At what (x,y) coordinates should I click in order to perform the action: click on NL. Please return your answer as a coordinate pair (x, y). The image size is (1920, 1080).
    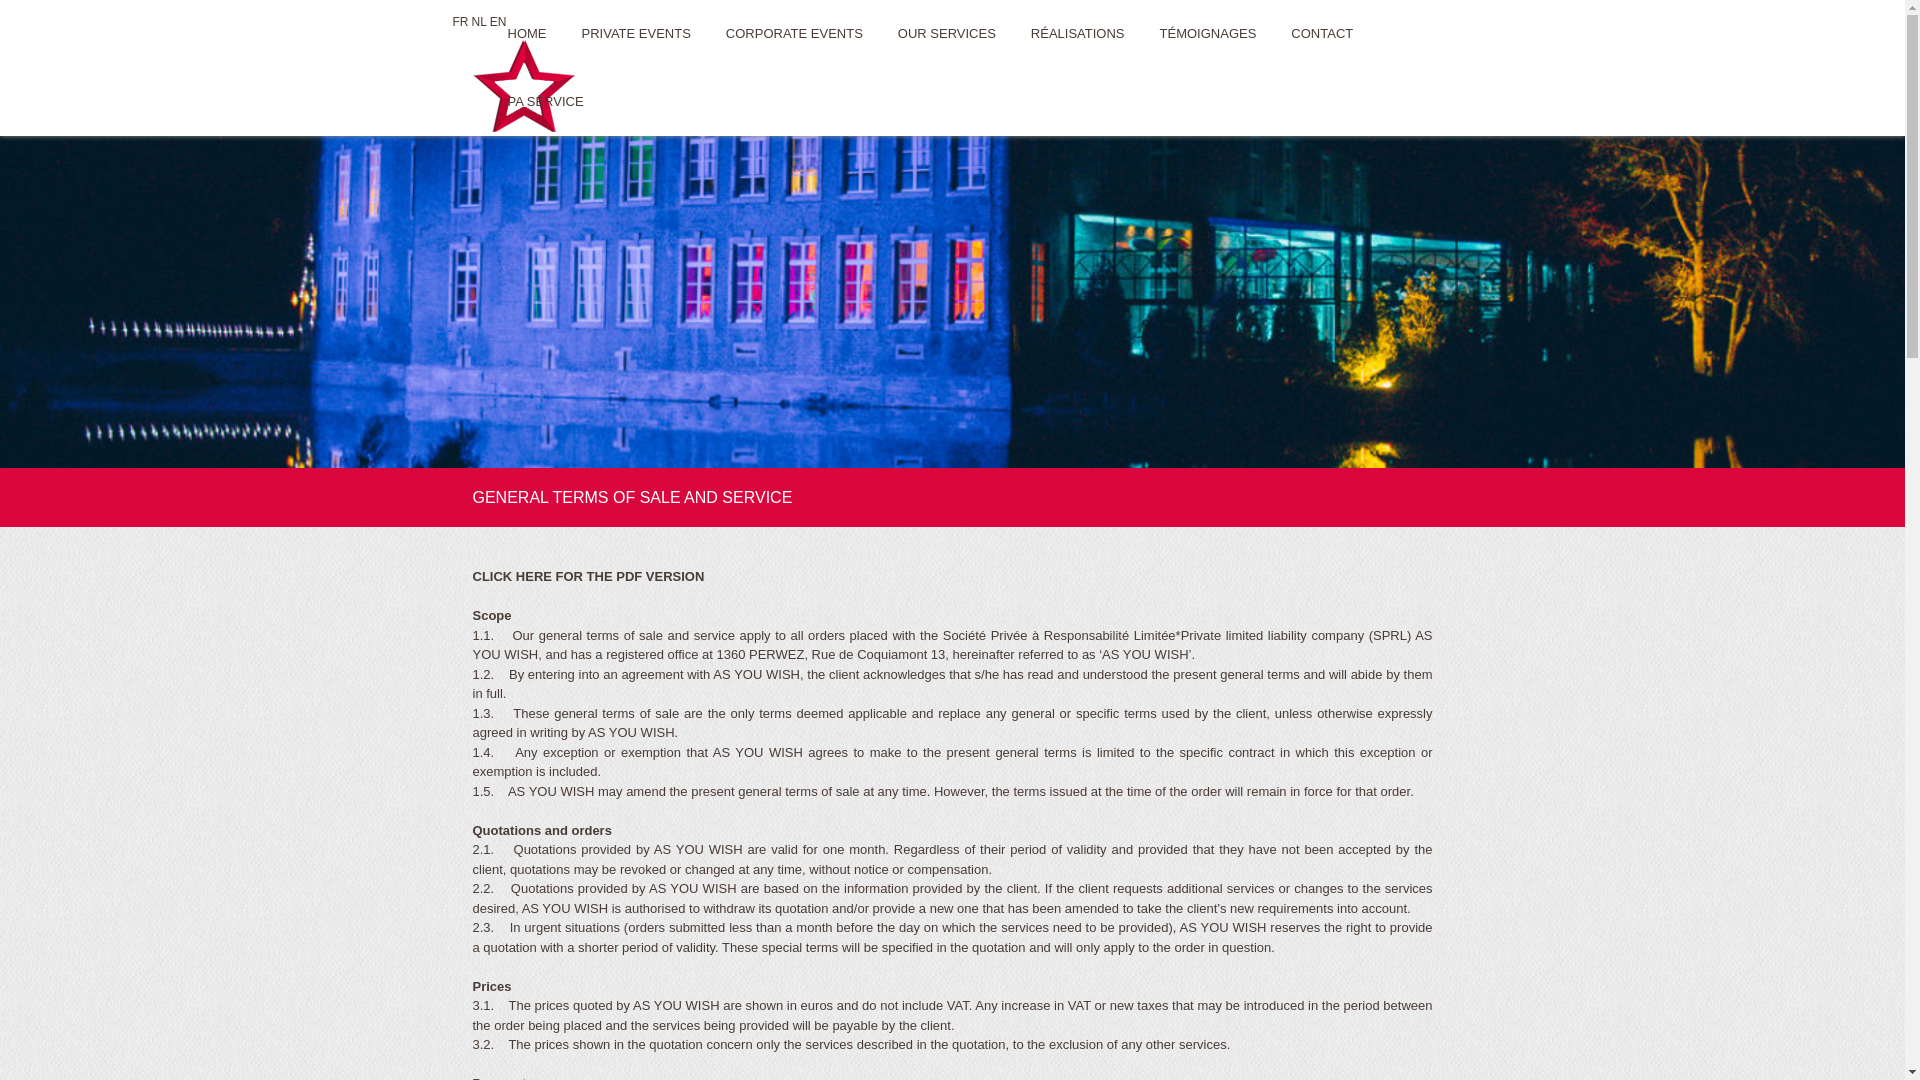
    Looking at the image, I should click on (480, 22).